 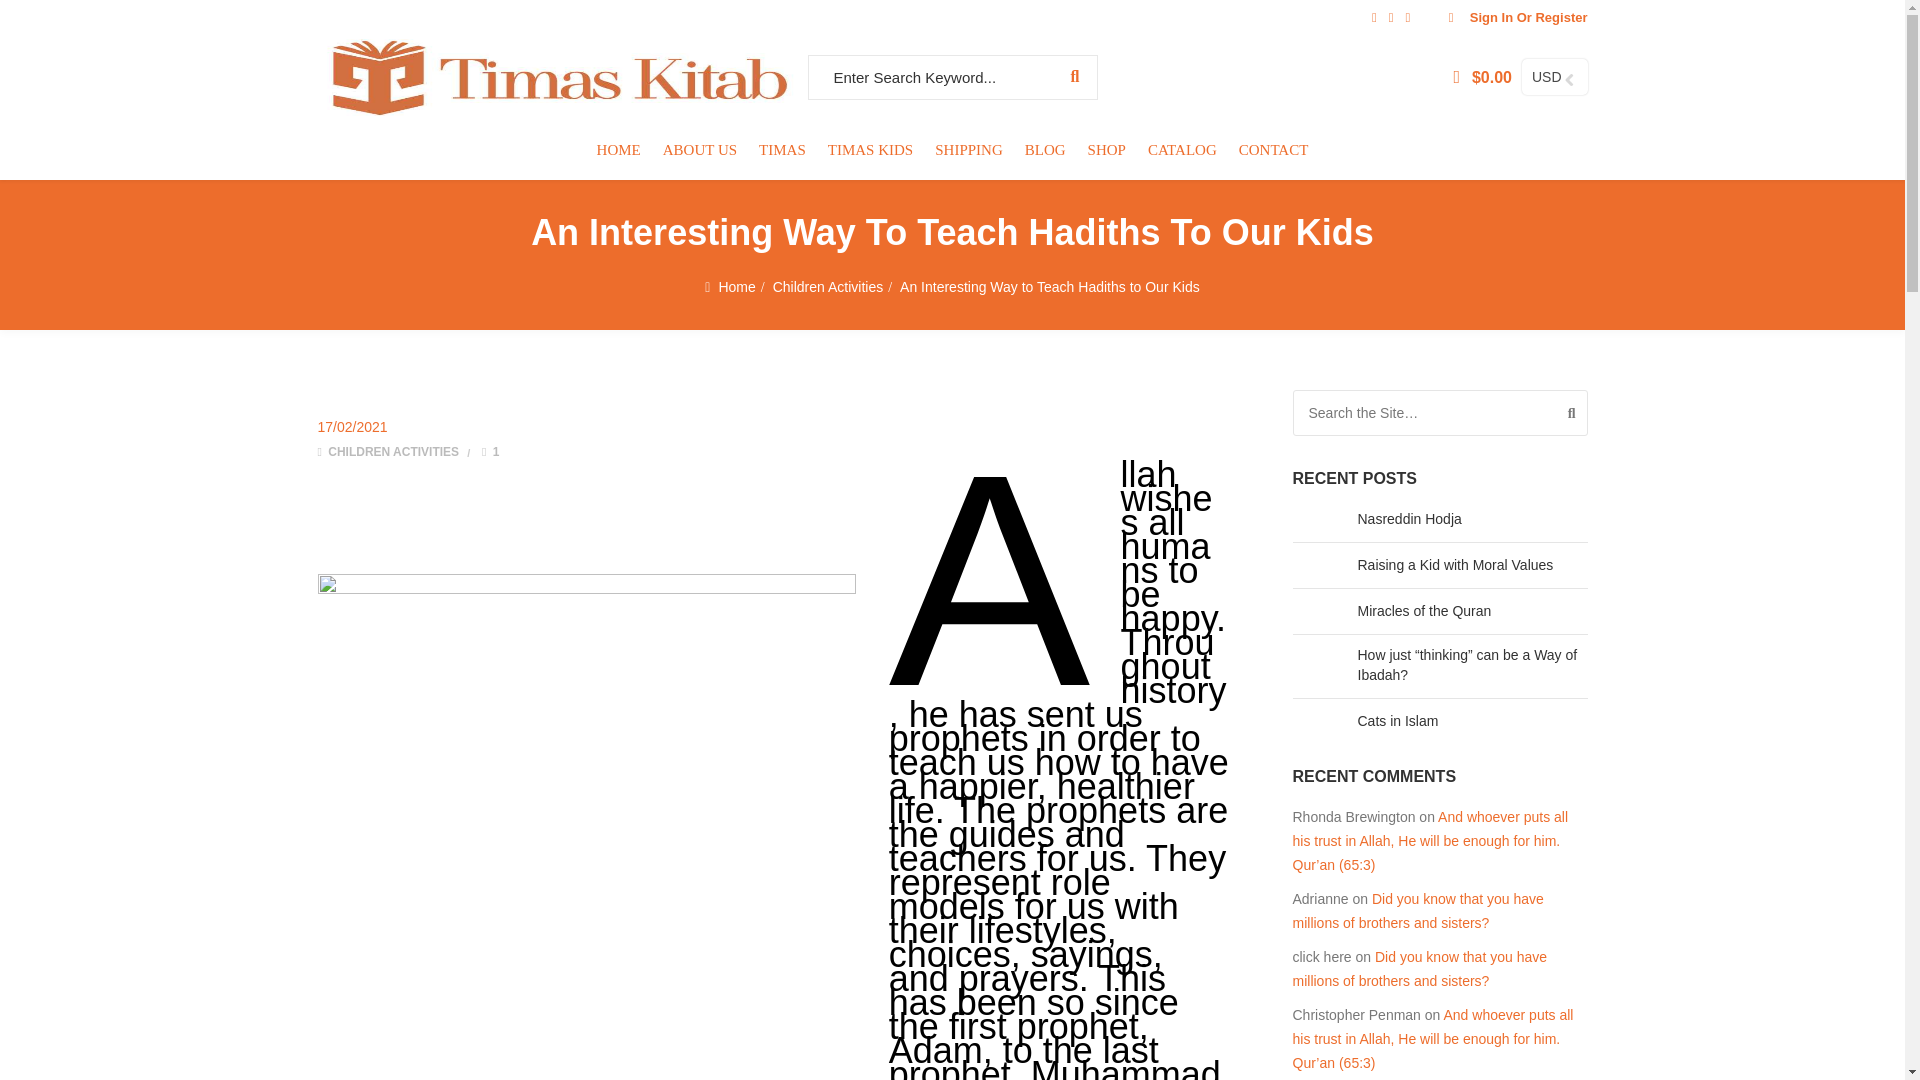 What do you see at coordinates (1182, 150) in the screenshot?
I see `CATALOG` at bounding box center [1182, 150].